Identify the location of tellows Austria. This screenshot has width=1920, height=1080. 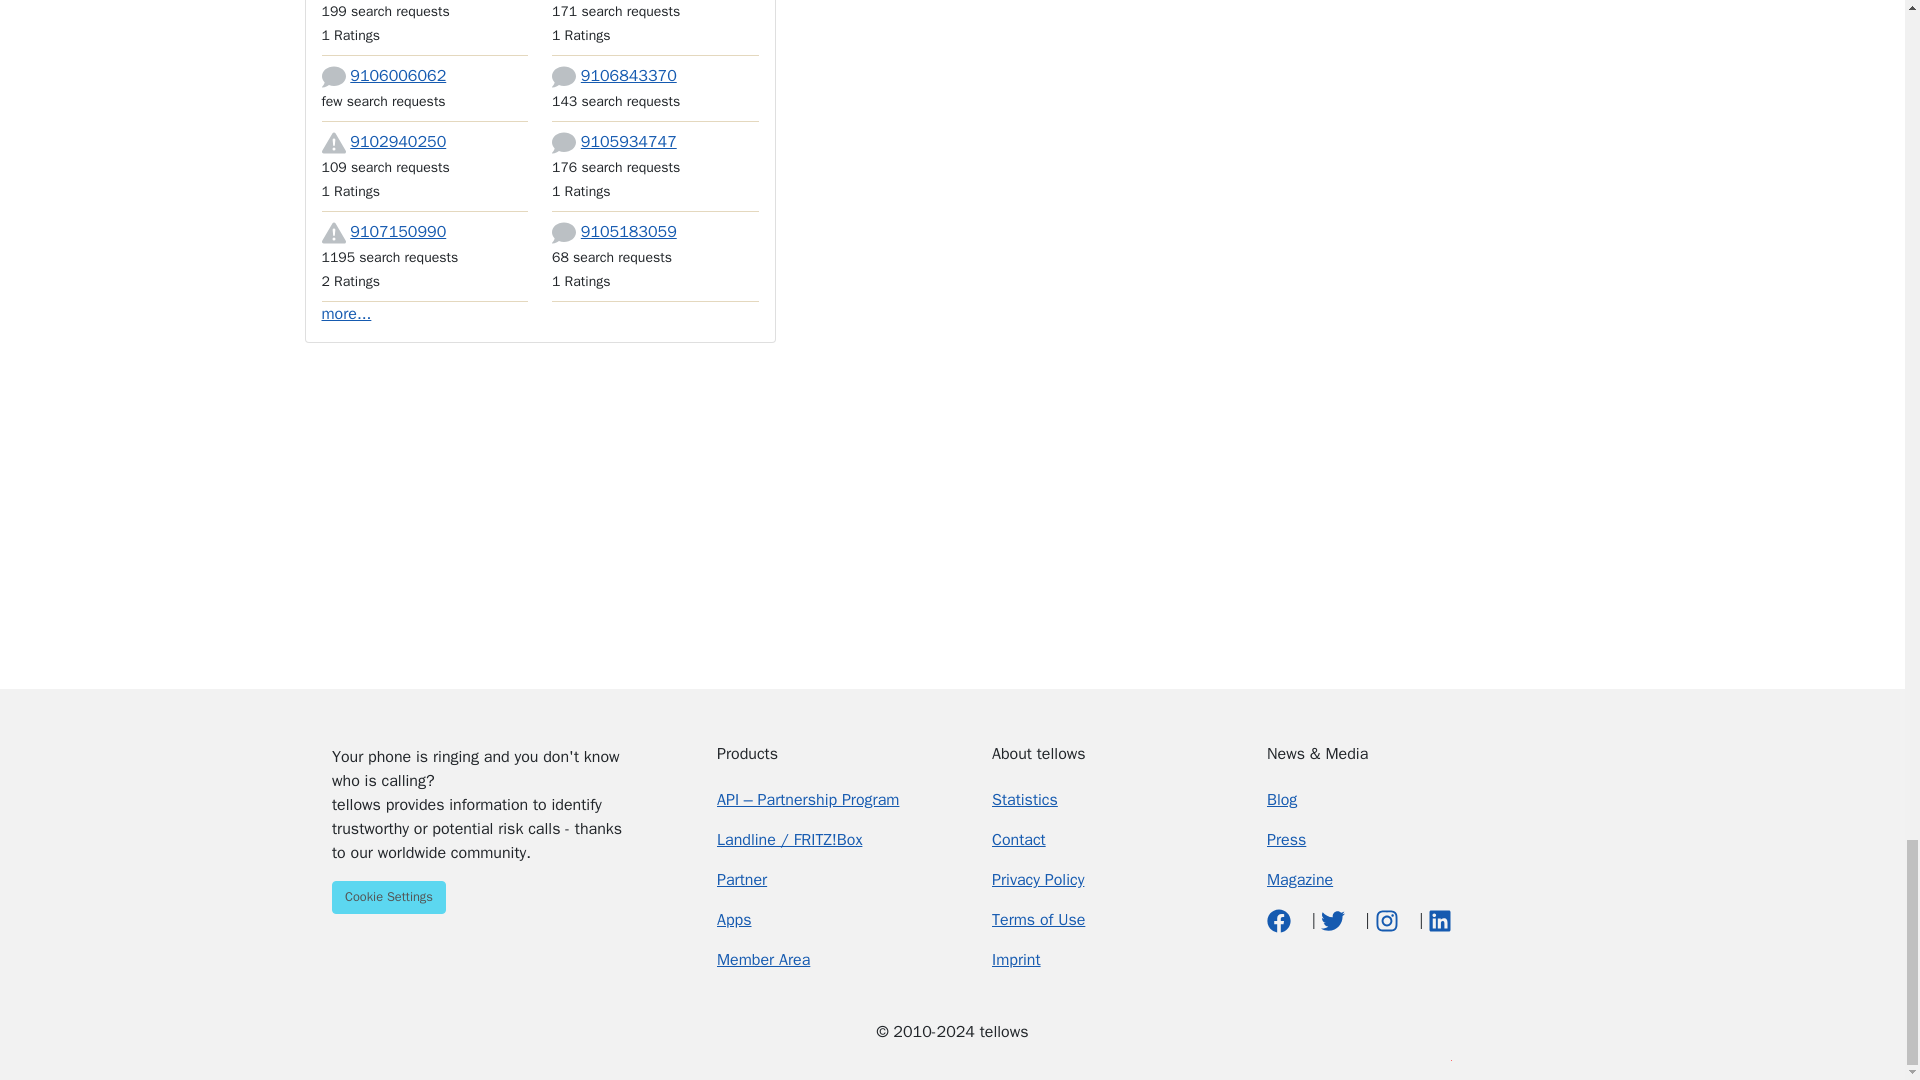
(614, 1059).